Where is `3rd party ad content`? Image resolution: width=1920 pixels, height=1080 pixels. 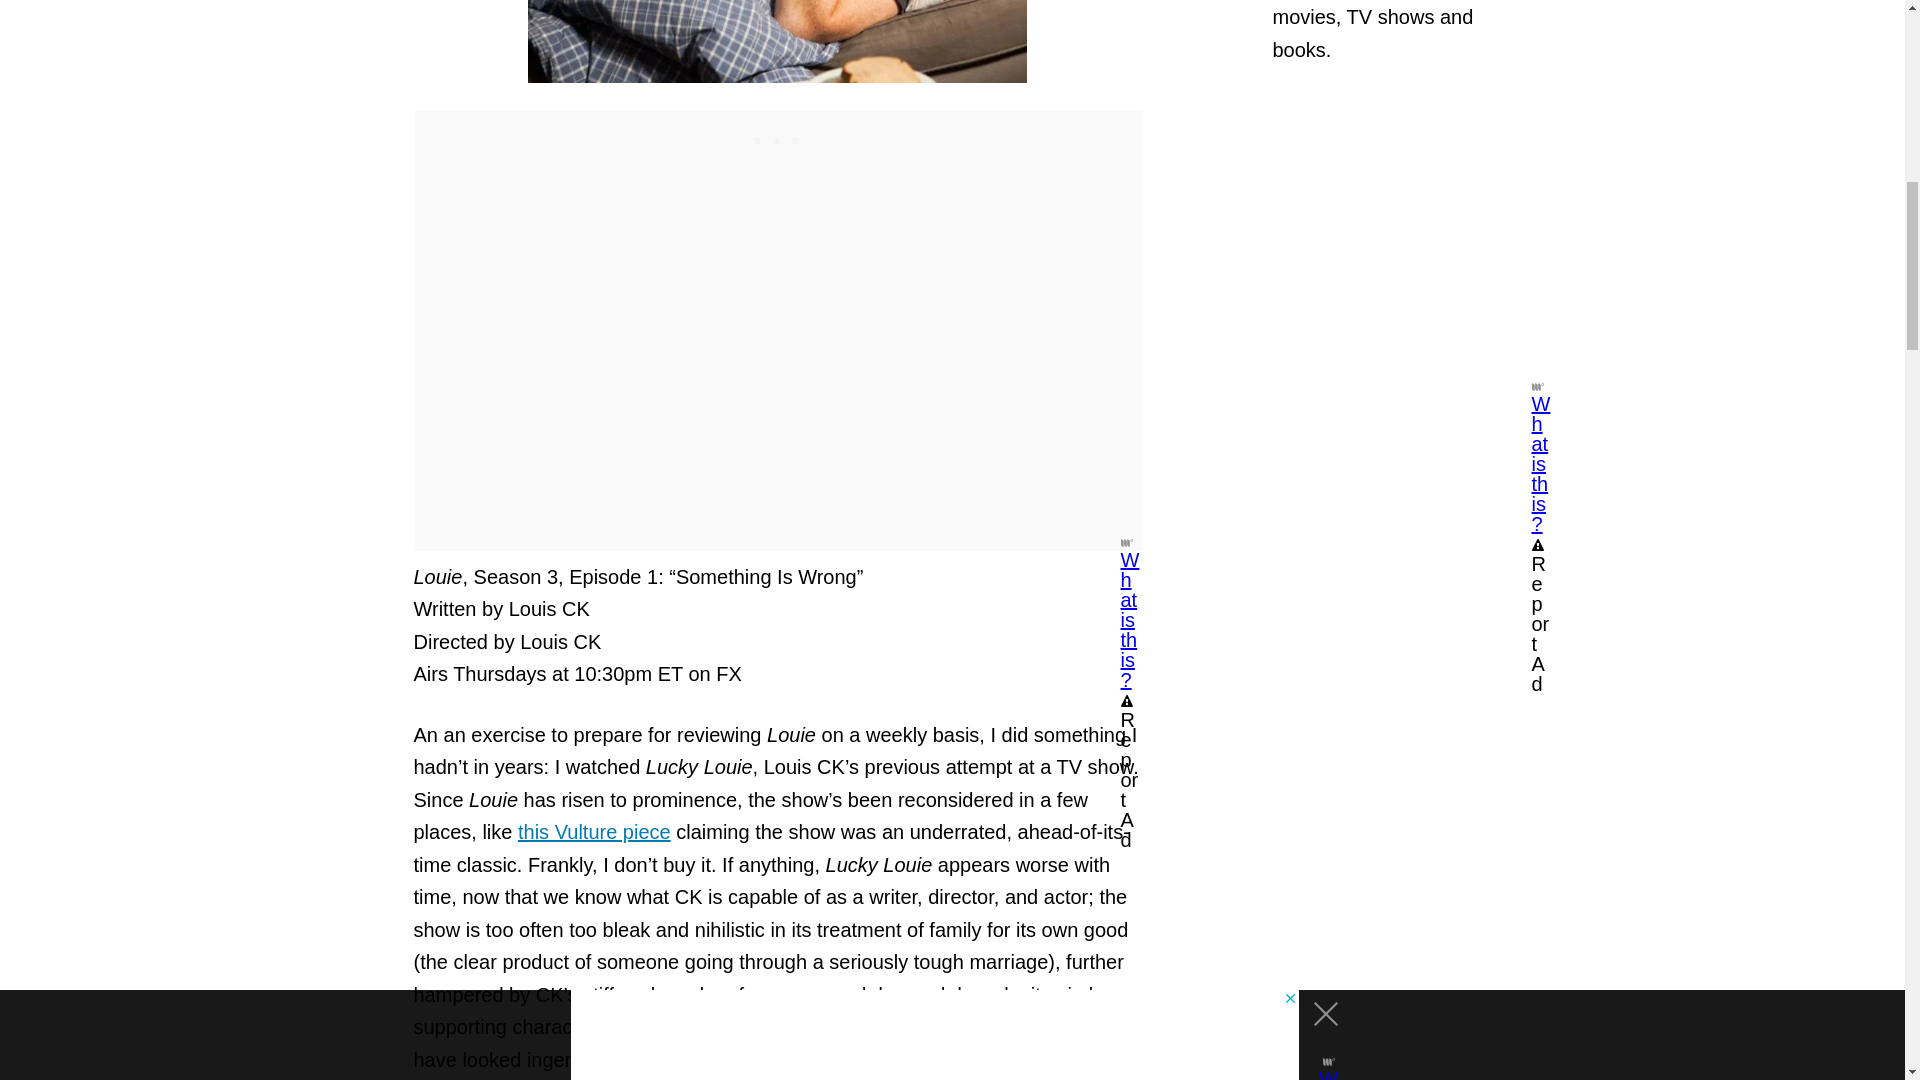 3rd party ad content is located at coordinates (1401, 248).